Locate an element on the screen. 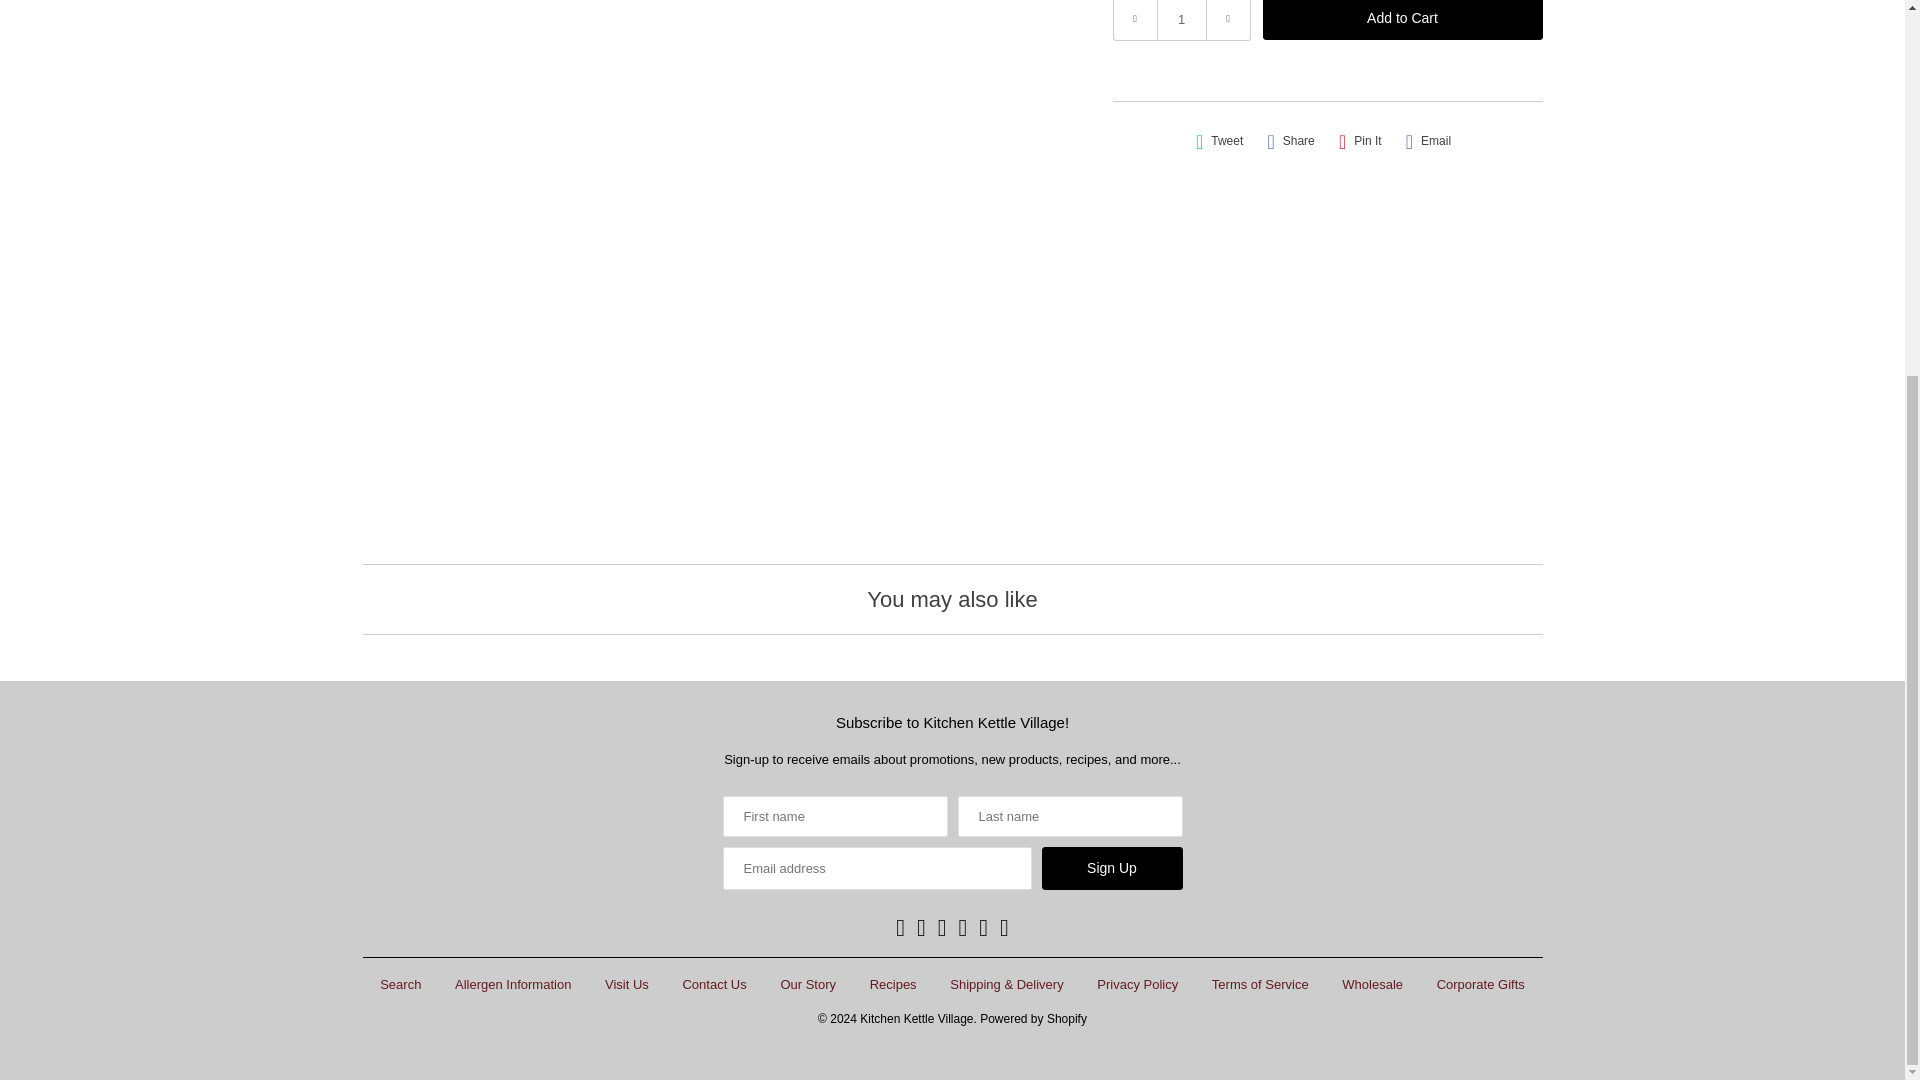 This screenshot has height=1080, width=1920. Share this on Pinterest is located at coordinates (1360, 141).